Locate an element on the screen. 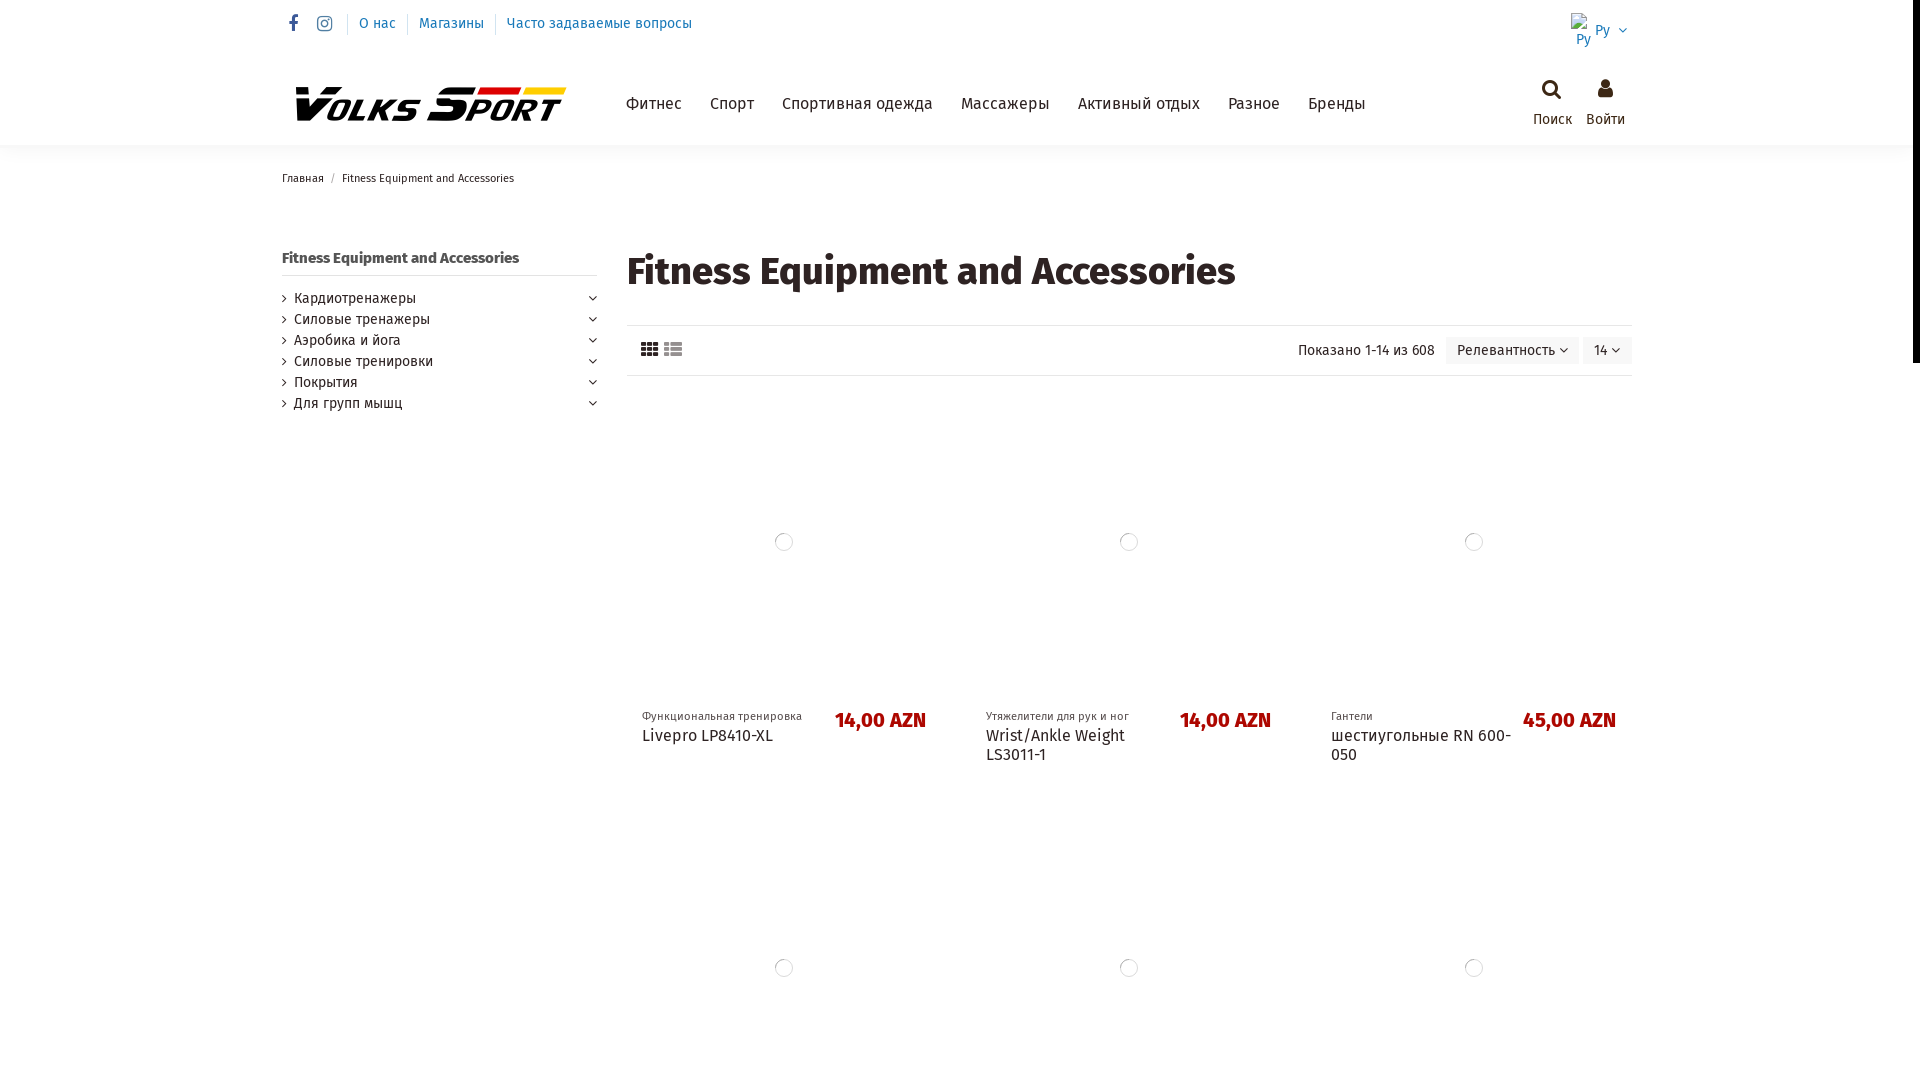 The height and width of the screenshot is (1080, 1920). Livepro LP8410-XL is located at coordinates (708, 736).